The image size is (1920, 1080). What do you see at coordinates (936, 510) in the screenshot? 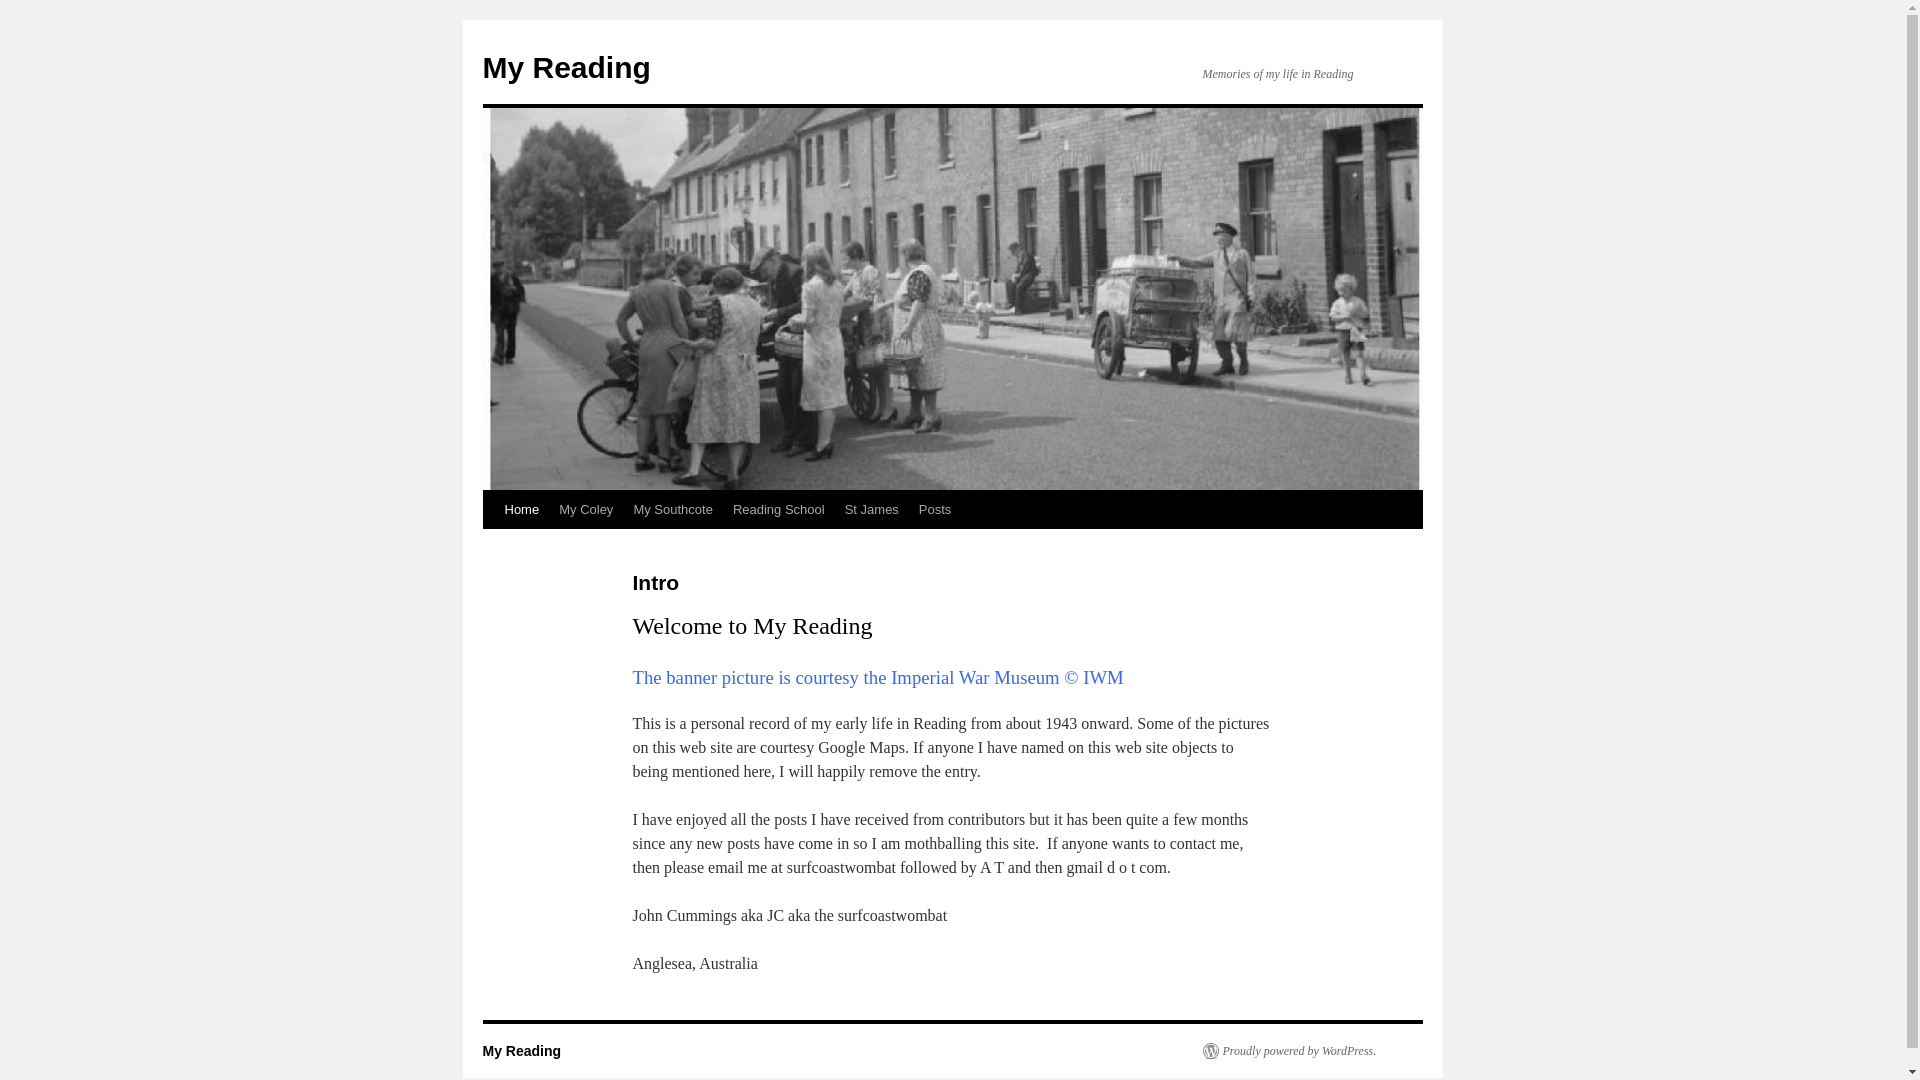
I see `Posts` at bounding box center [936, 510].